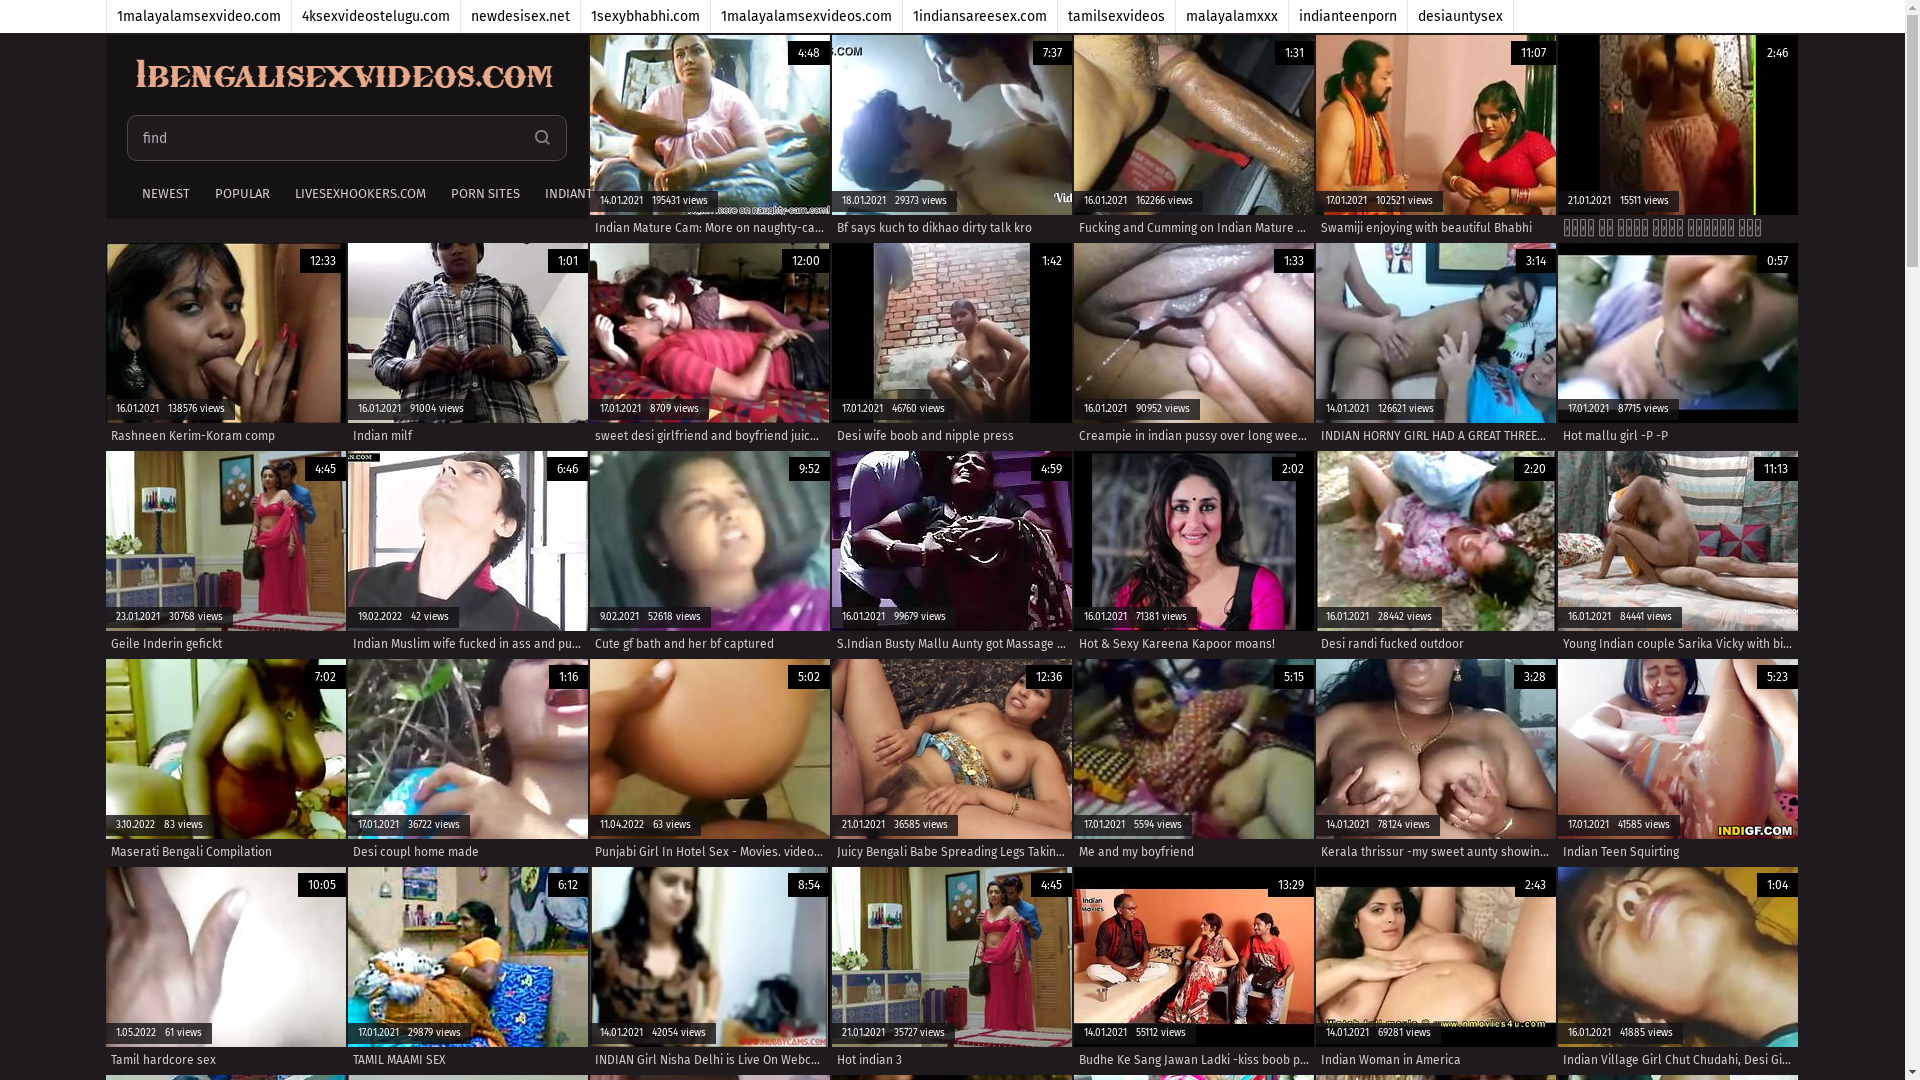  What do you see at coordinates (483, 195) in the screenshot?
I see `PORN SITES` at bounding box center [483, 195].